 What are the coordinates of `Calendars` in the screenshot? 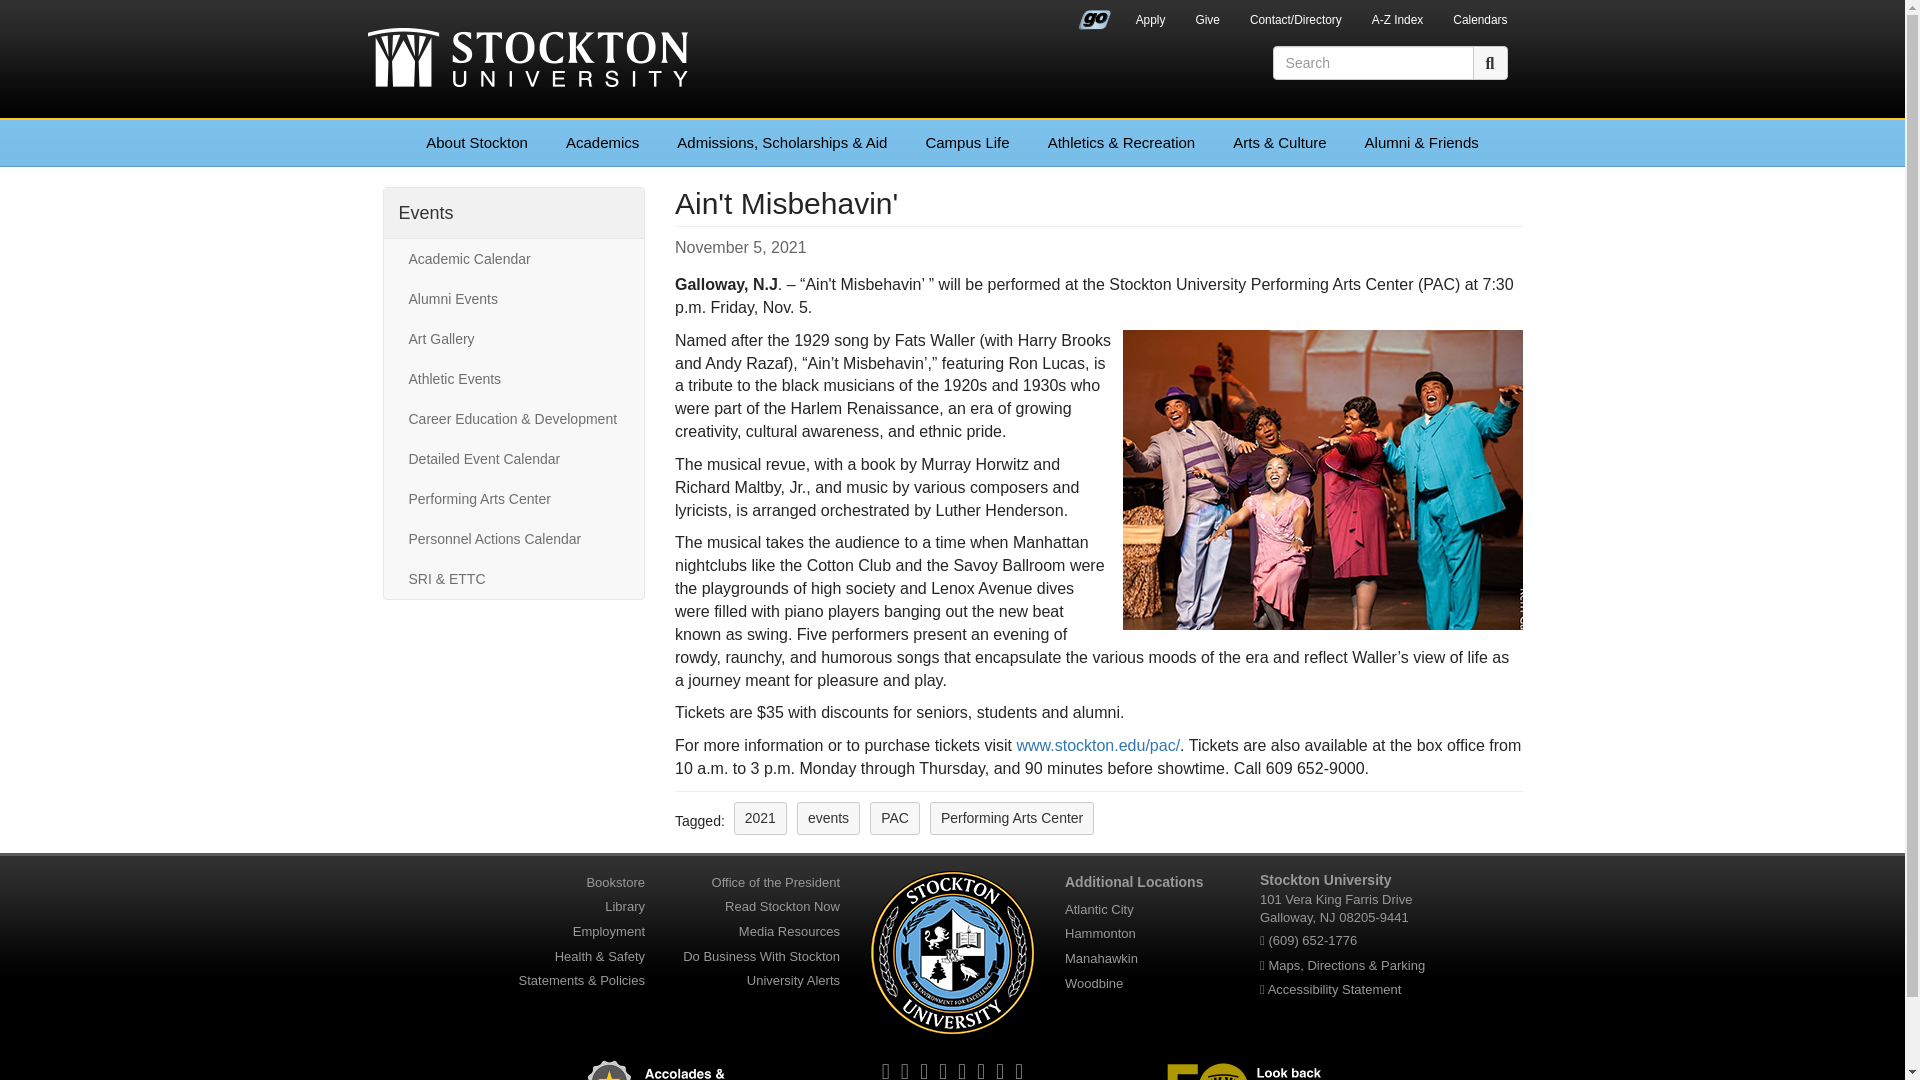 It's located at (1480, 22).